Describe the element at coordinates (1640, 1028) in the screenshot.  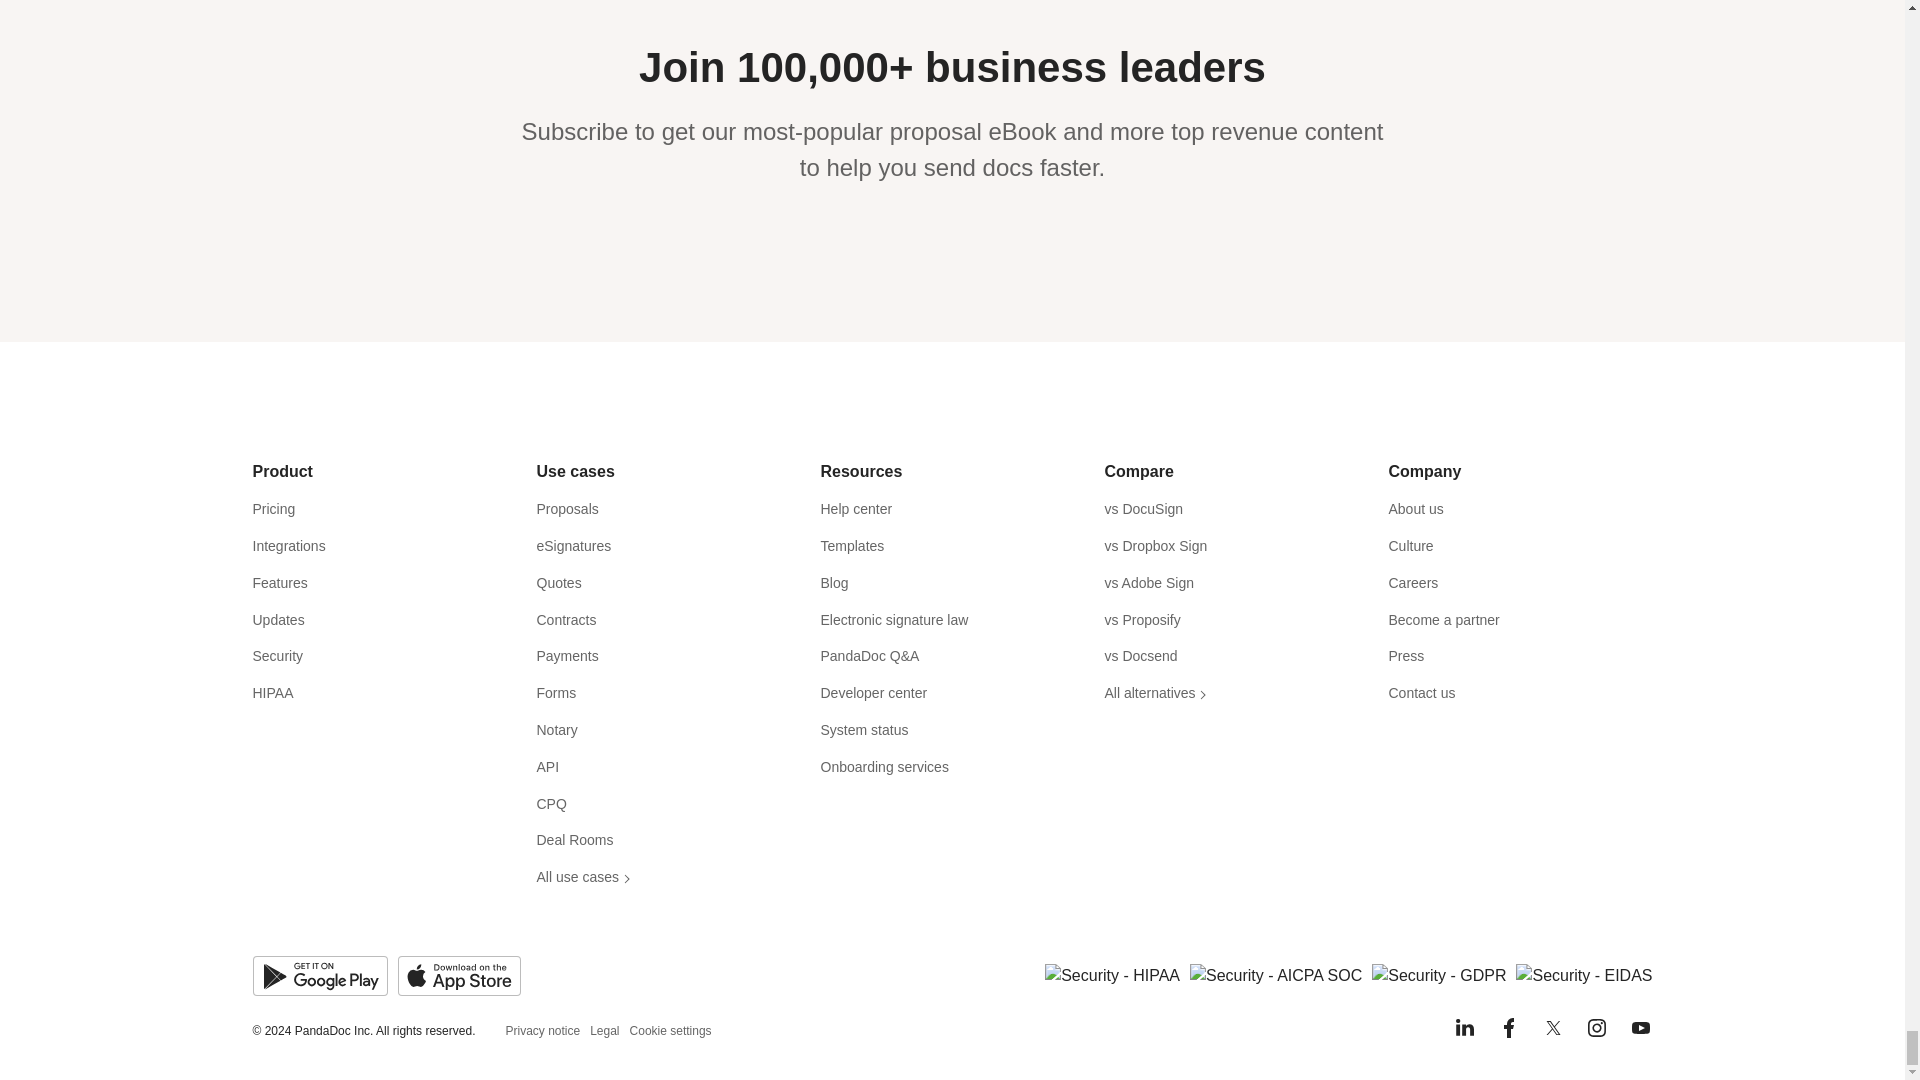
I see `Youtube` at that location.